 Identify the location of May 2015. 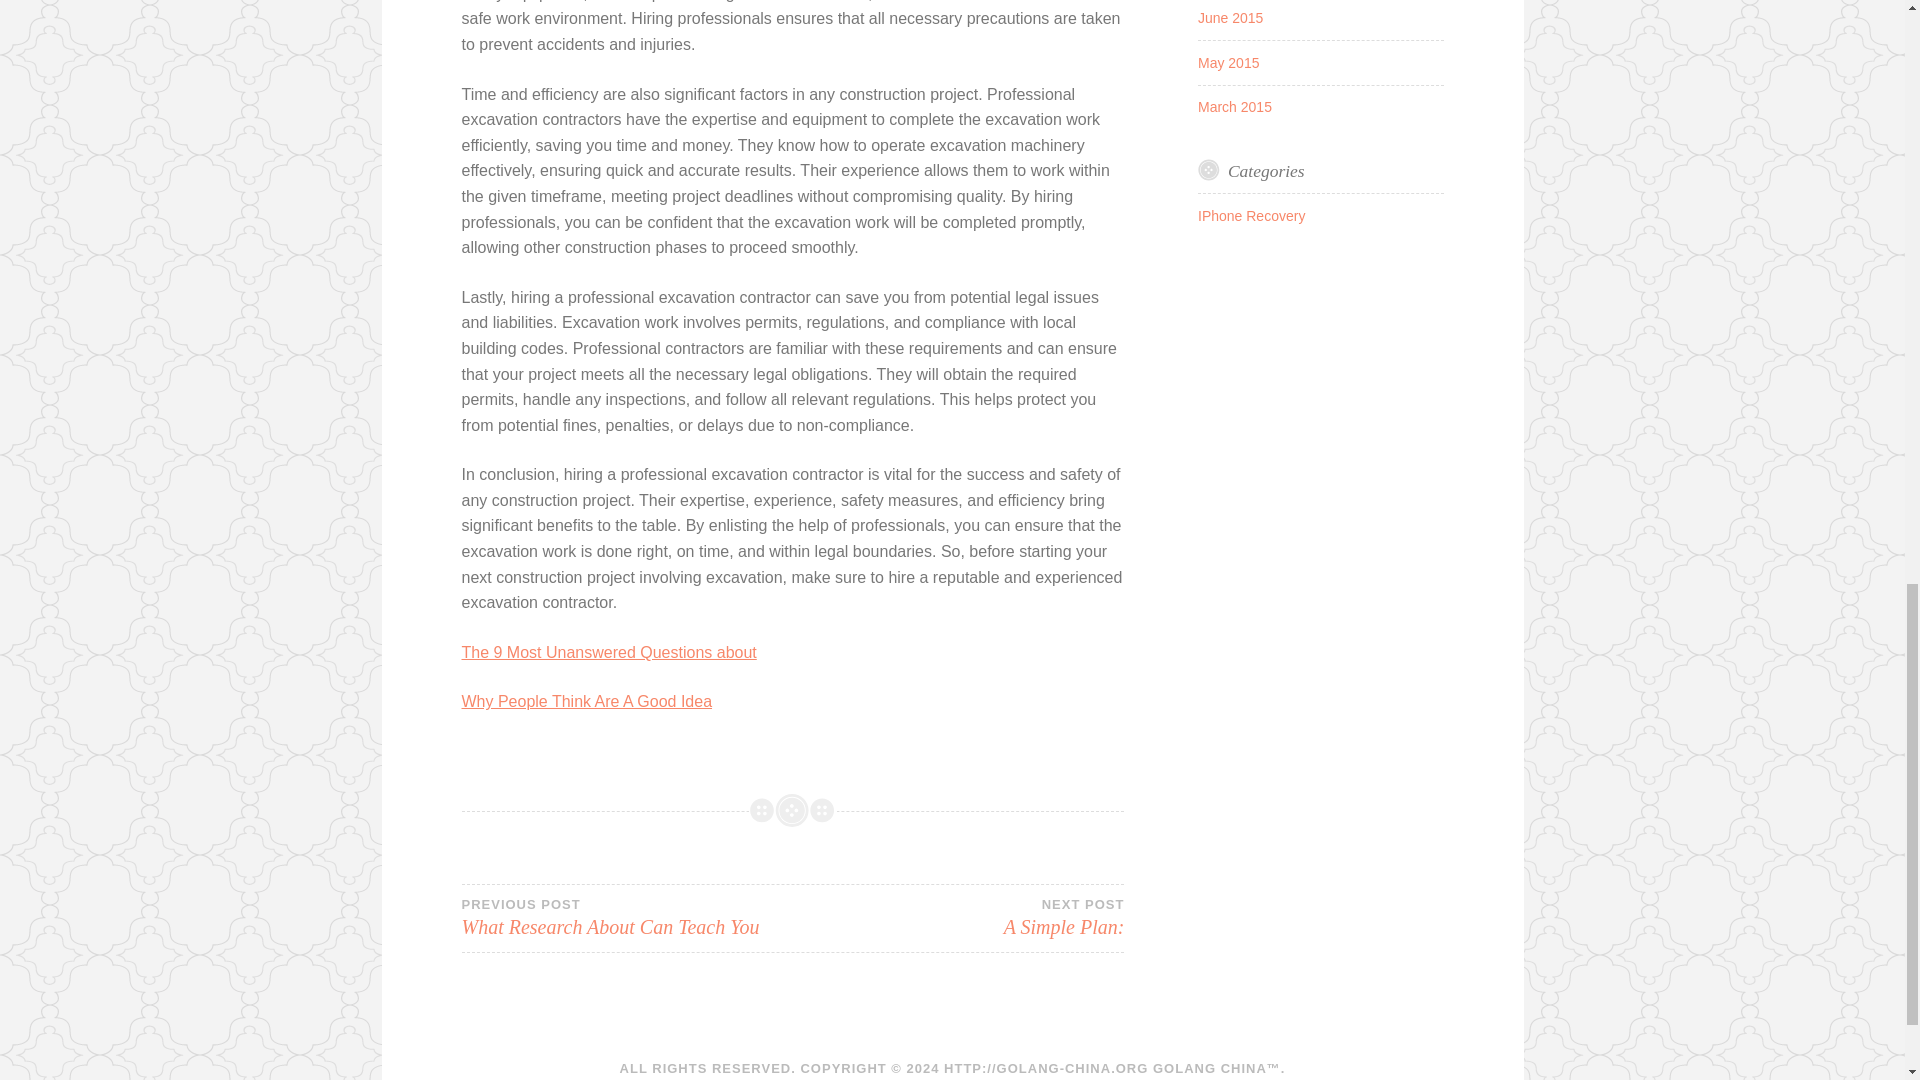
(609, 652).